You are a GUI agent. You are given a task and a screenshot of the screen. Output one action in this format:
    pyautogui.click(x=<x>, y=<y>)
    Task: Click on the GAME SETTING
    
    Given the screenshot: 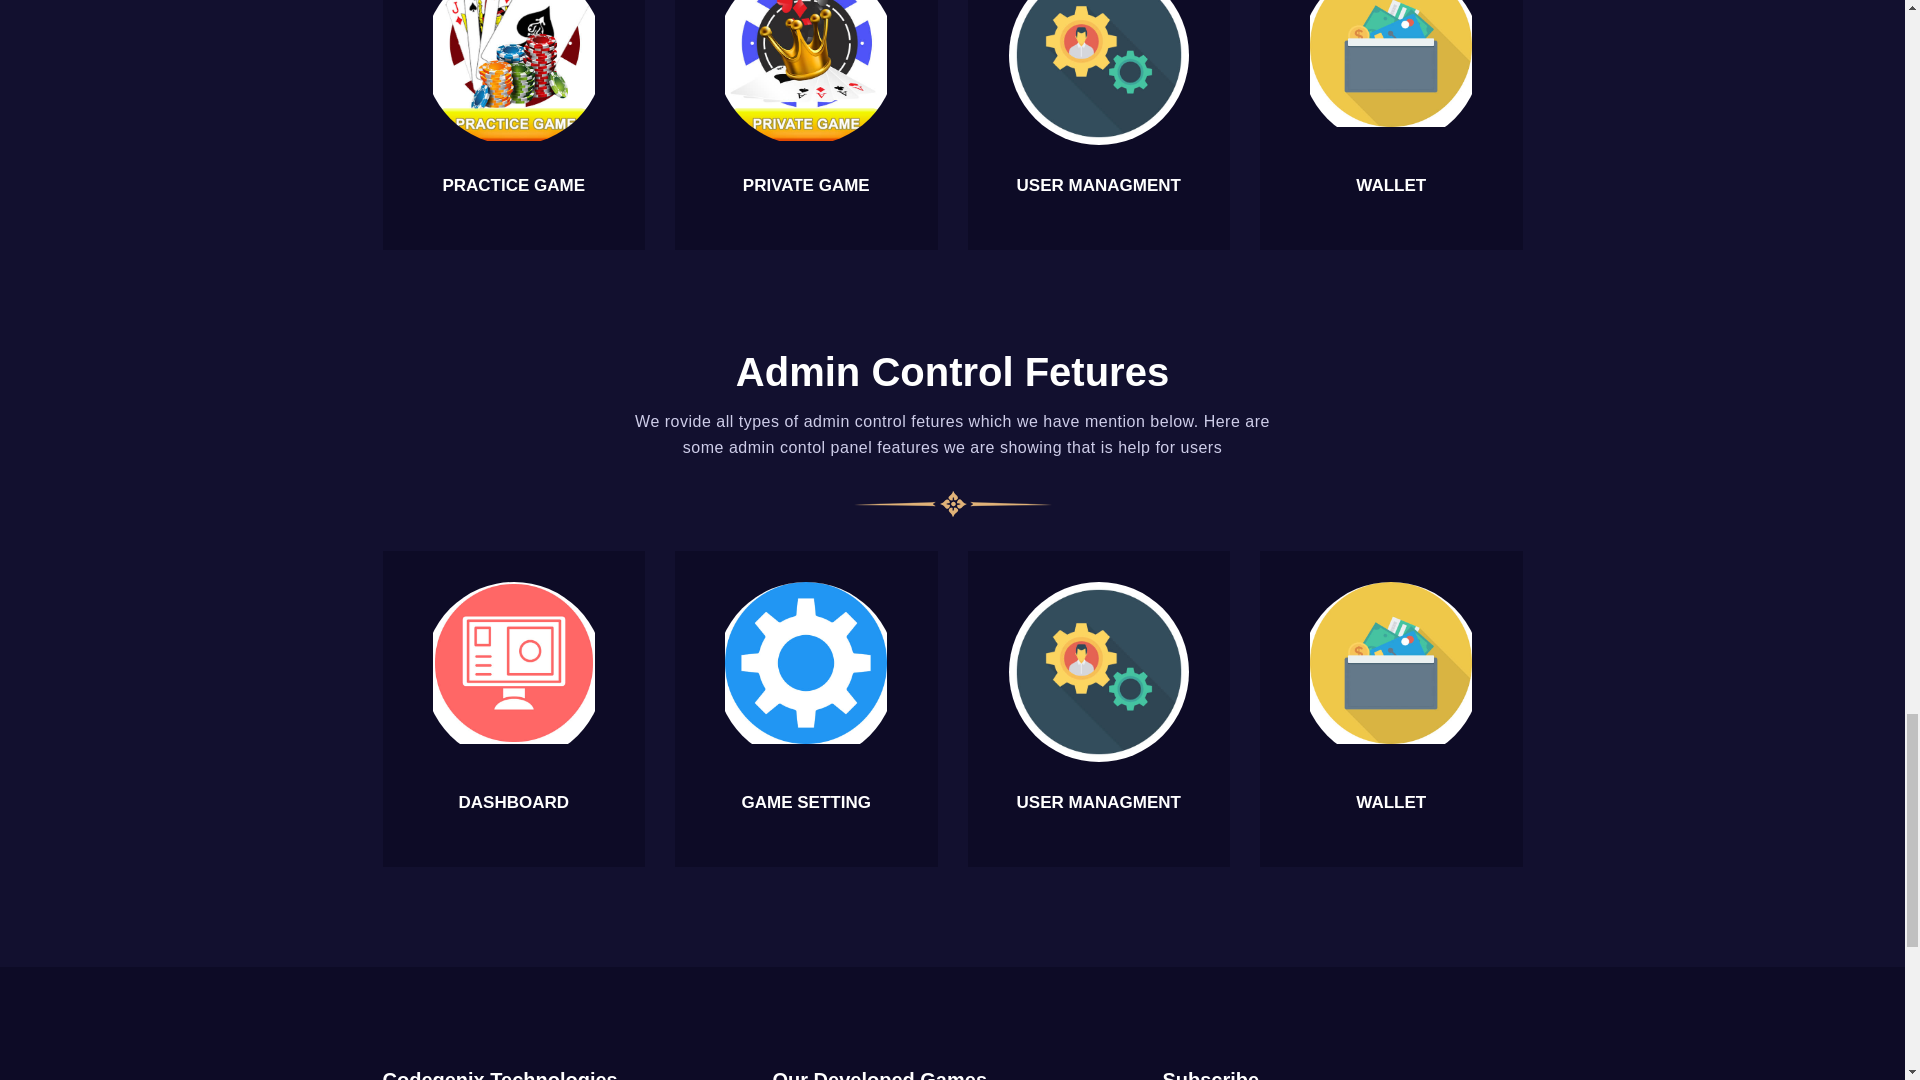 What is the action you would take?
    pyautogui.click(x=806, y=801)
    